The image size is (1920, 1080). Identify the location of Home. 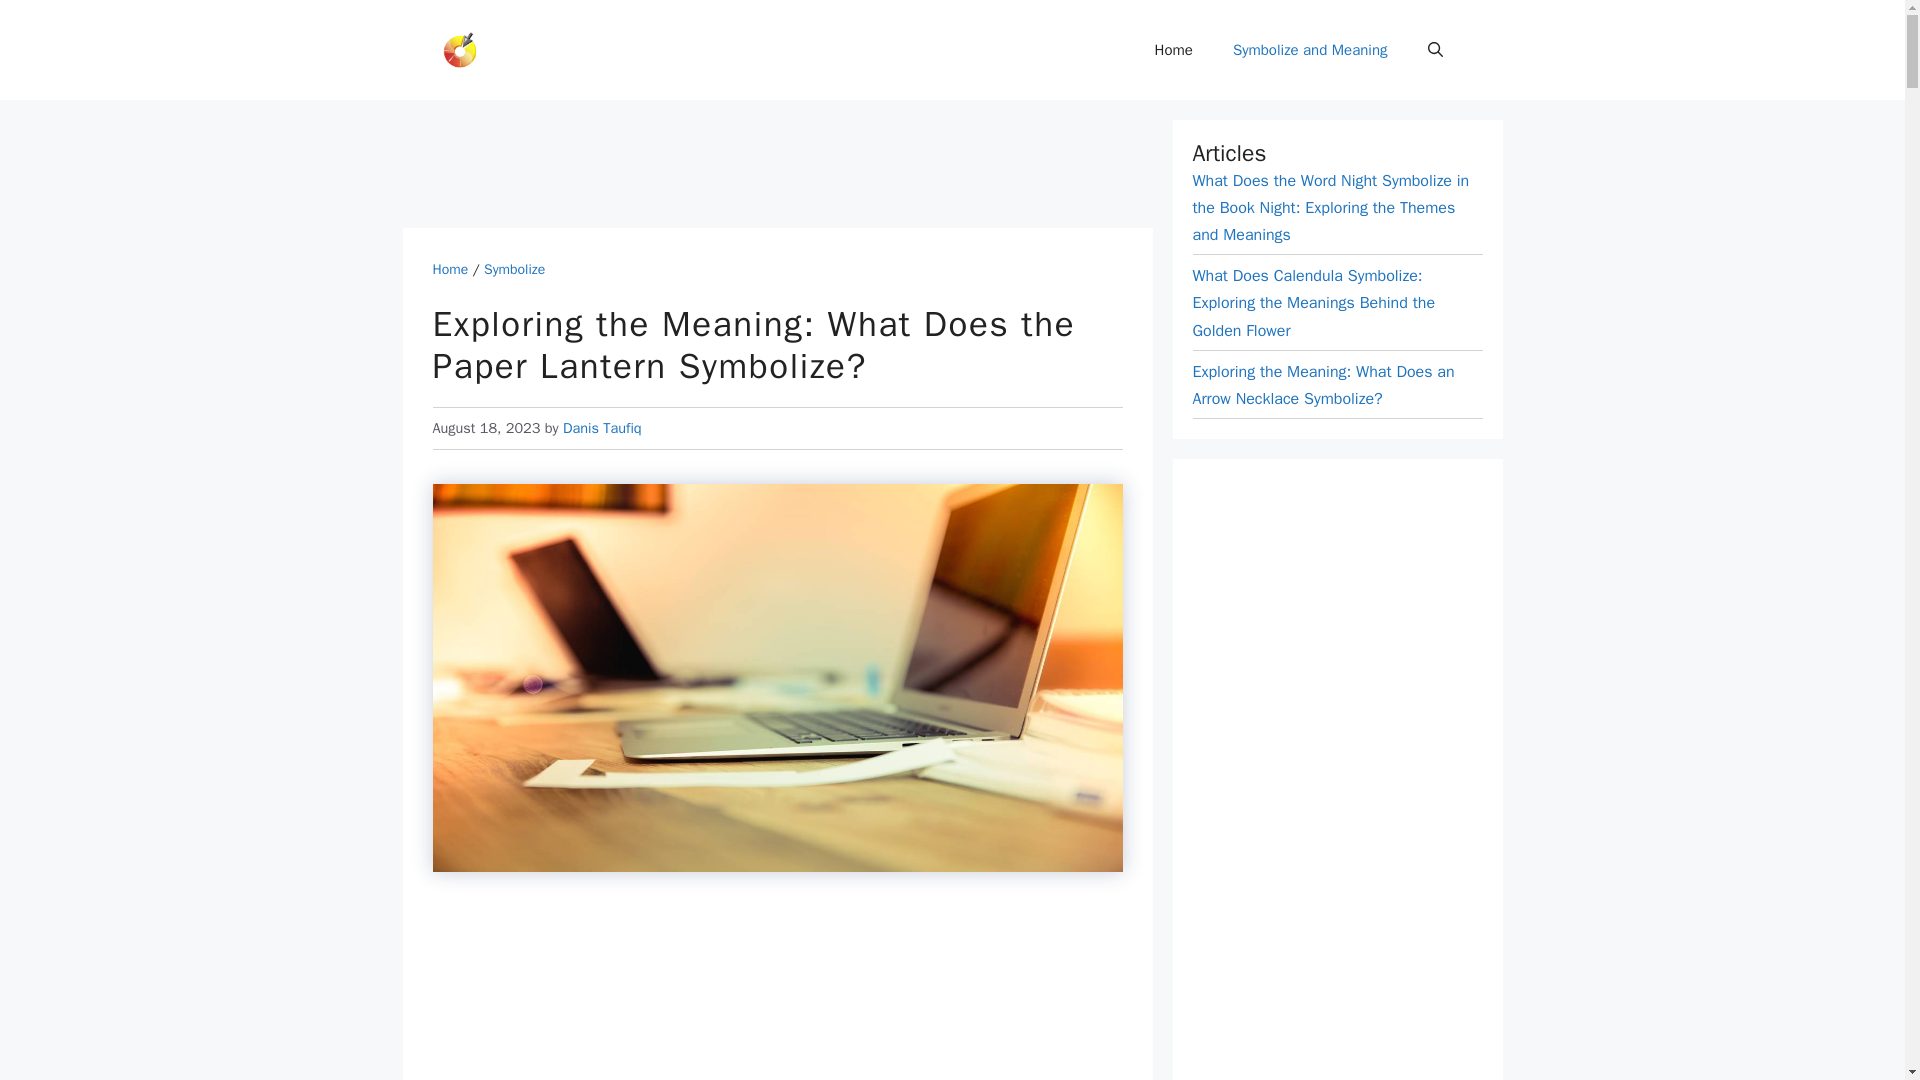
(1174, 50).